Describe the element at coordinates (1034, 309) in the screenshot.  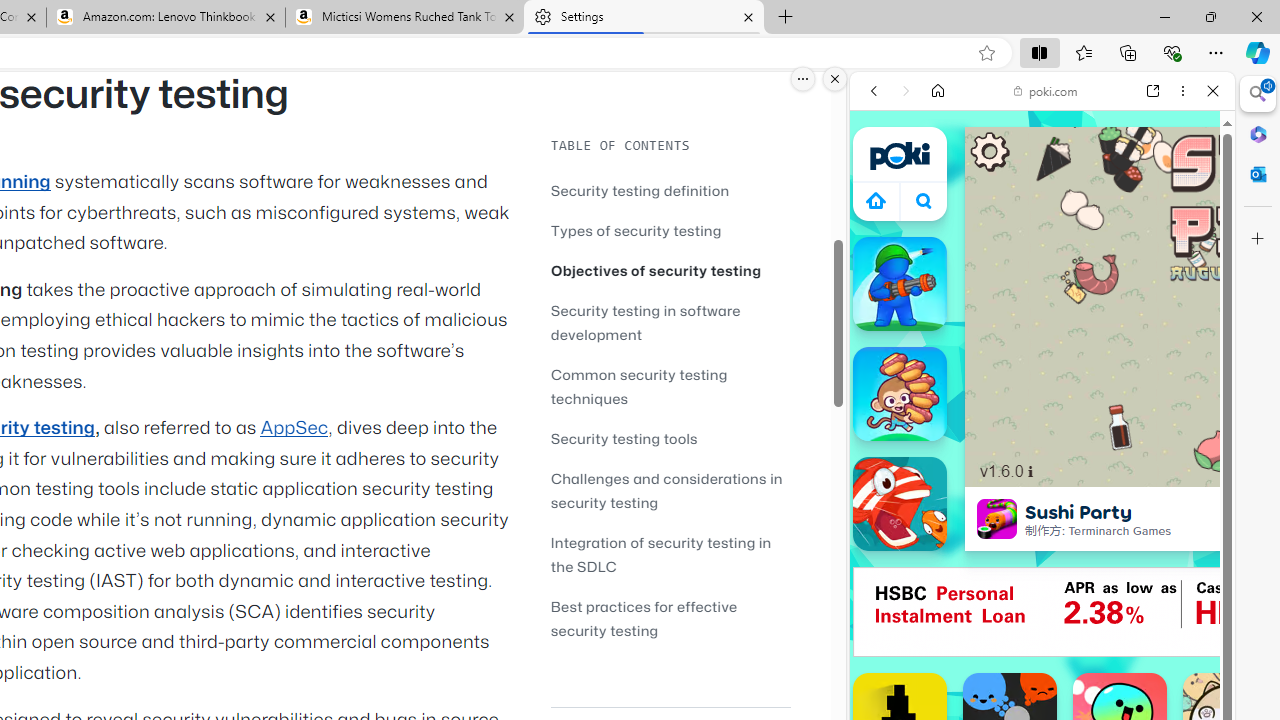
I see `Poki - Free Online Games - Play Now!` at that location.